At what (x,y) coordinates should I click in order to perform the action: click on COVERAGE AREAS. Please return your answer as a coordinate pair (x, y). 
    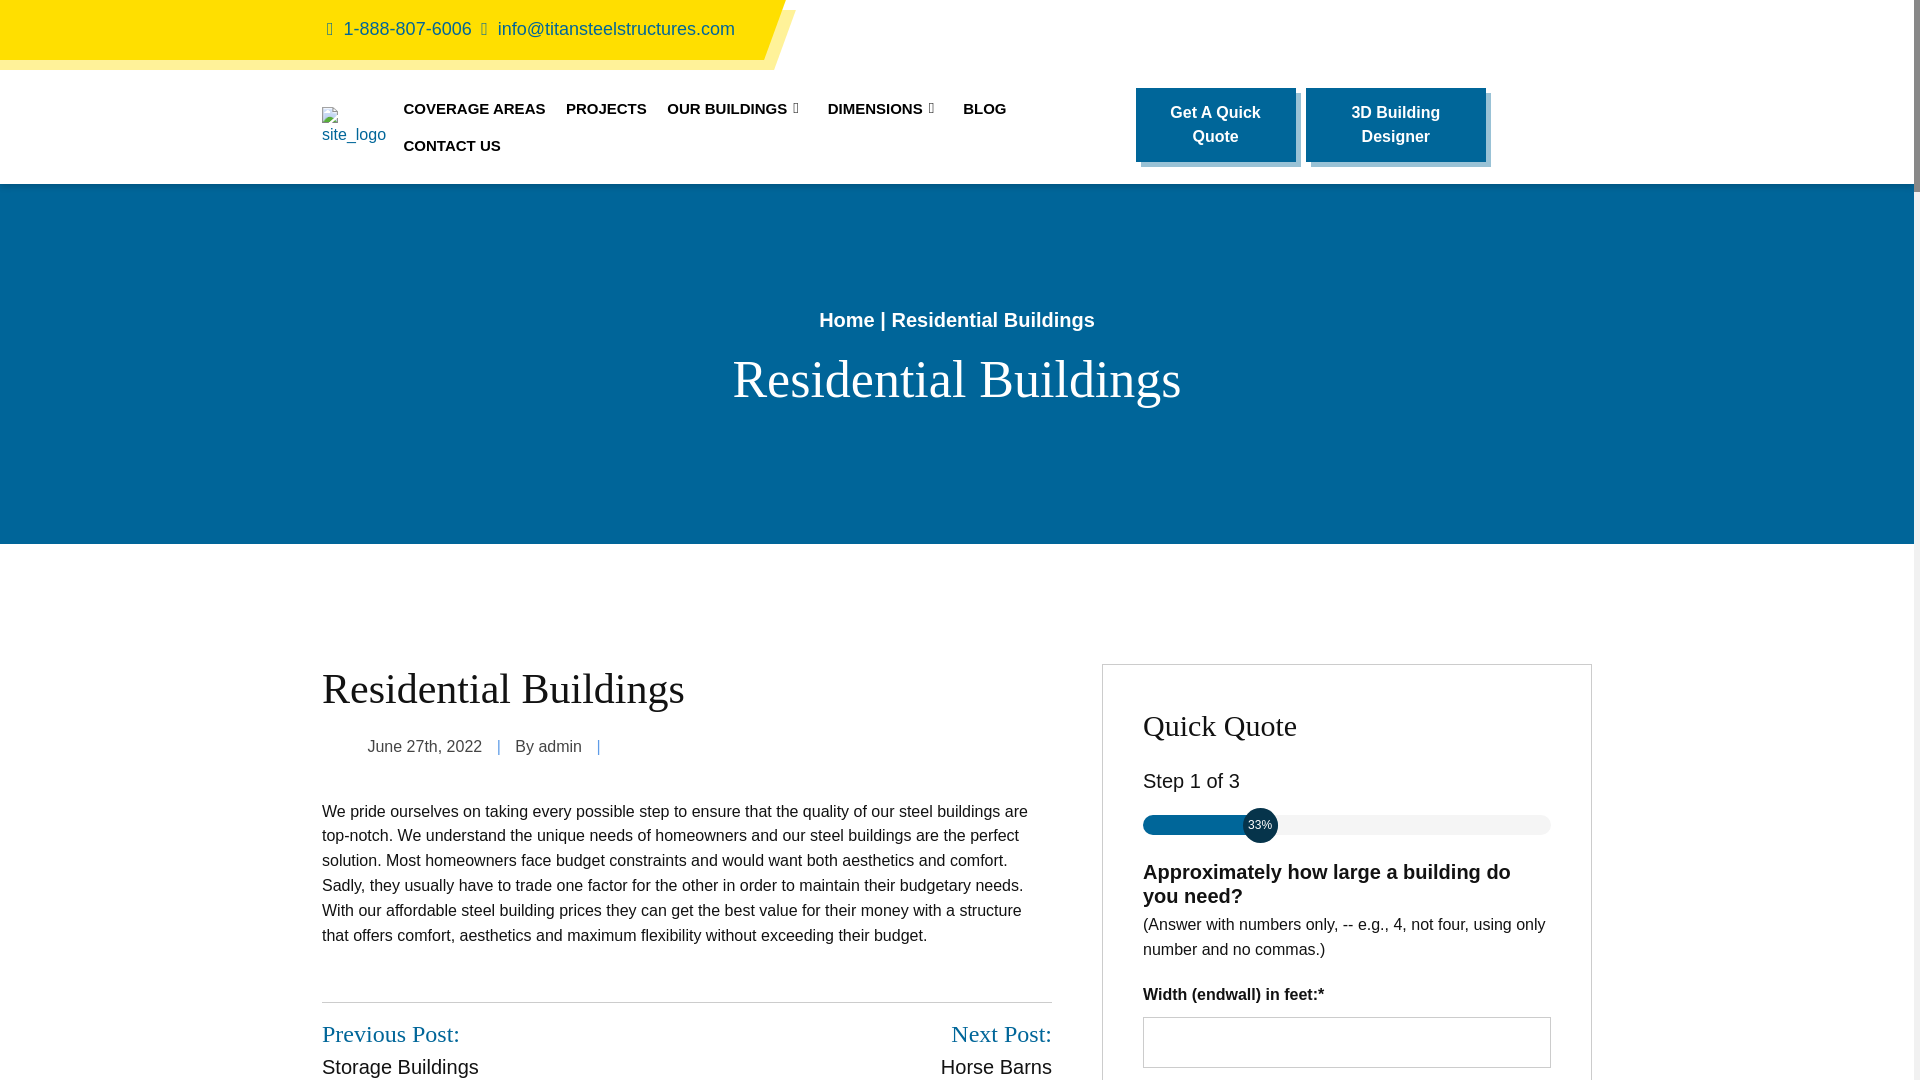
    Looking at the image, I should click on (474, 108).